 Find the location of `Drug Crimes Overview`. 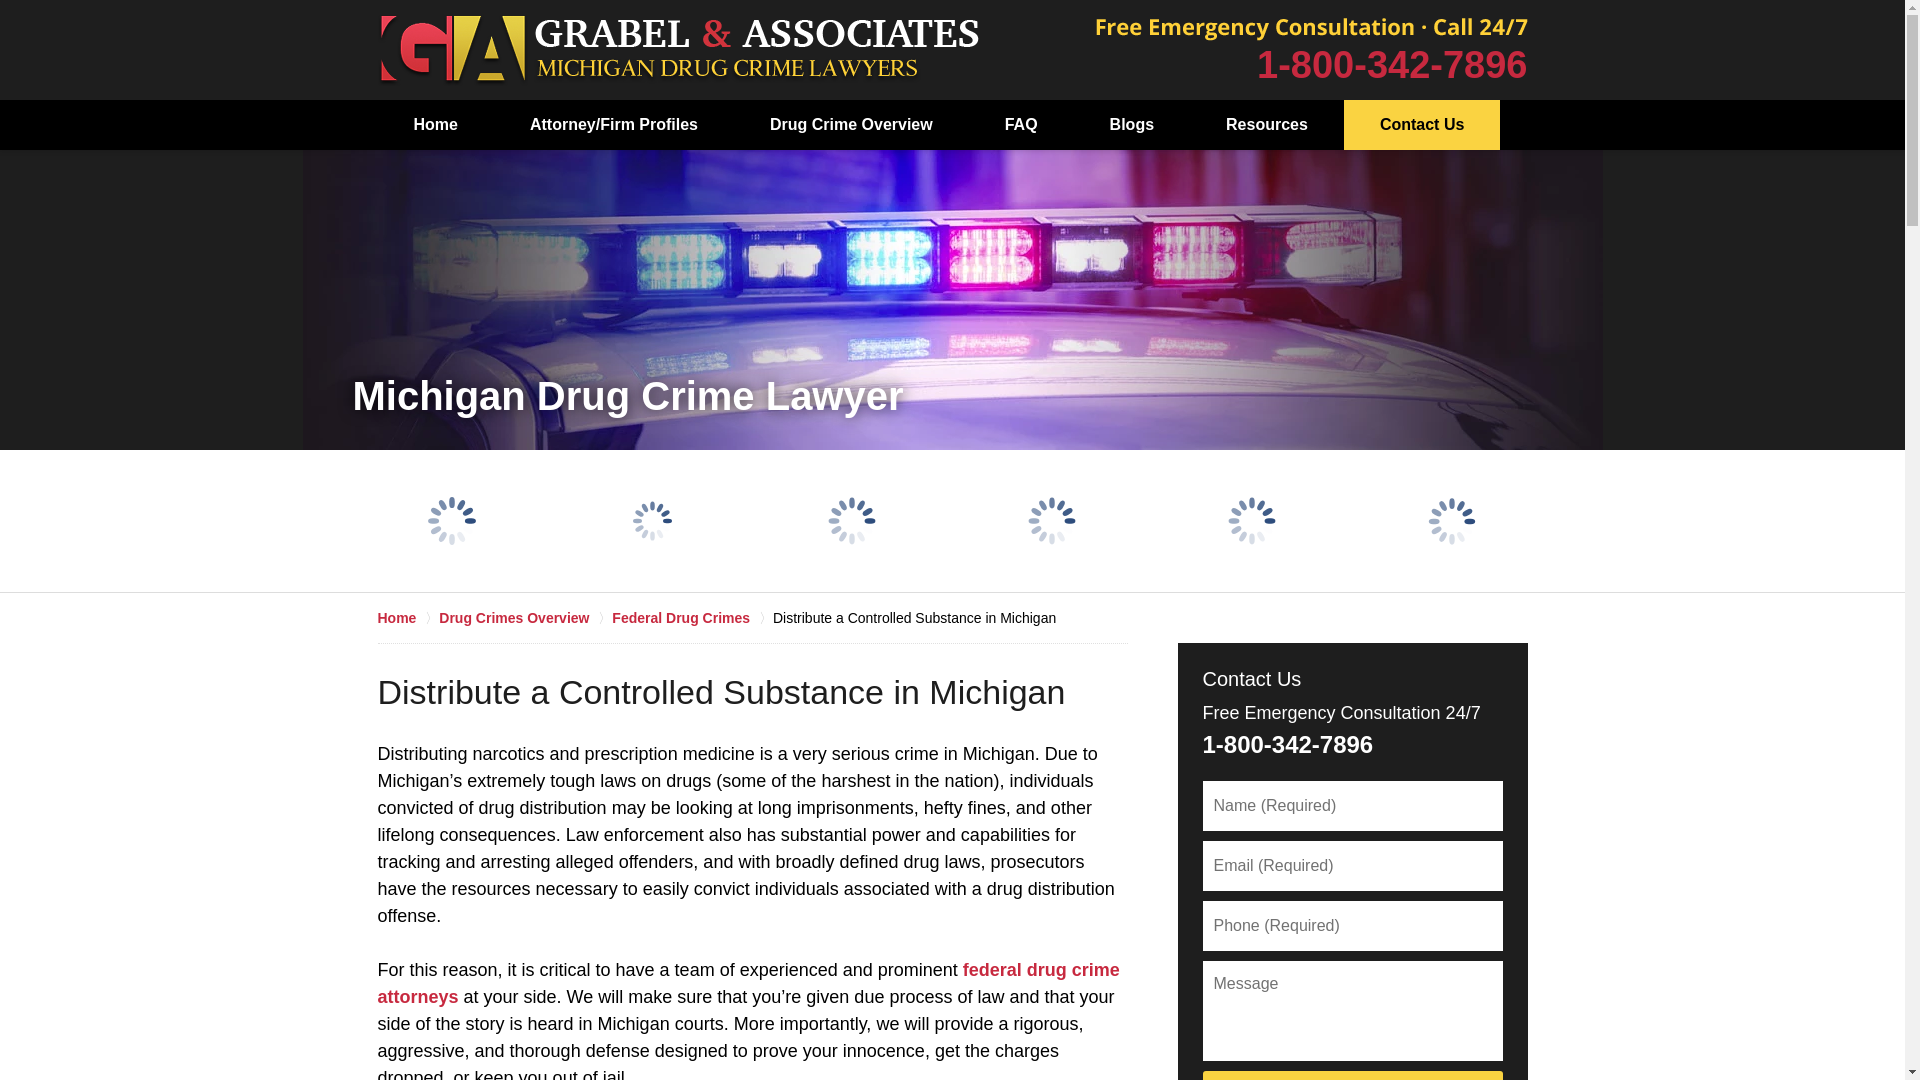

Drug Crimes Overview is located at coordinates (526, 618).